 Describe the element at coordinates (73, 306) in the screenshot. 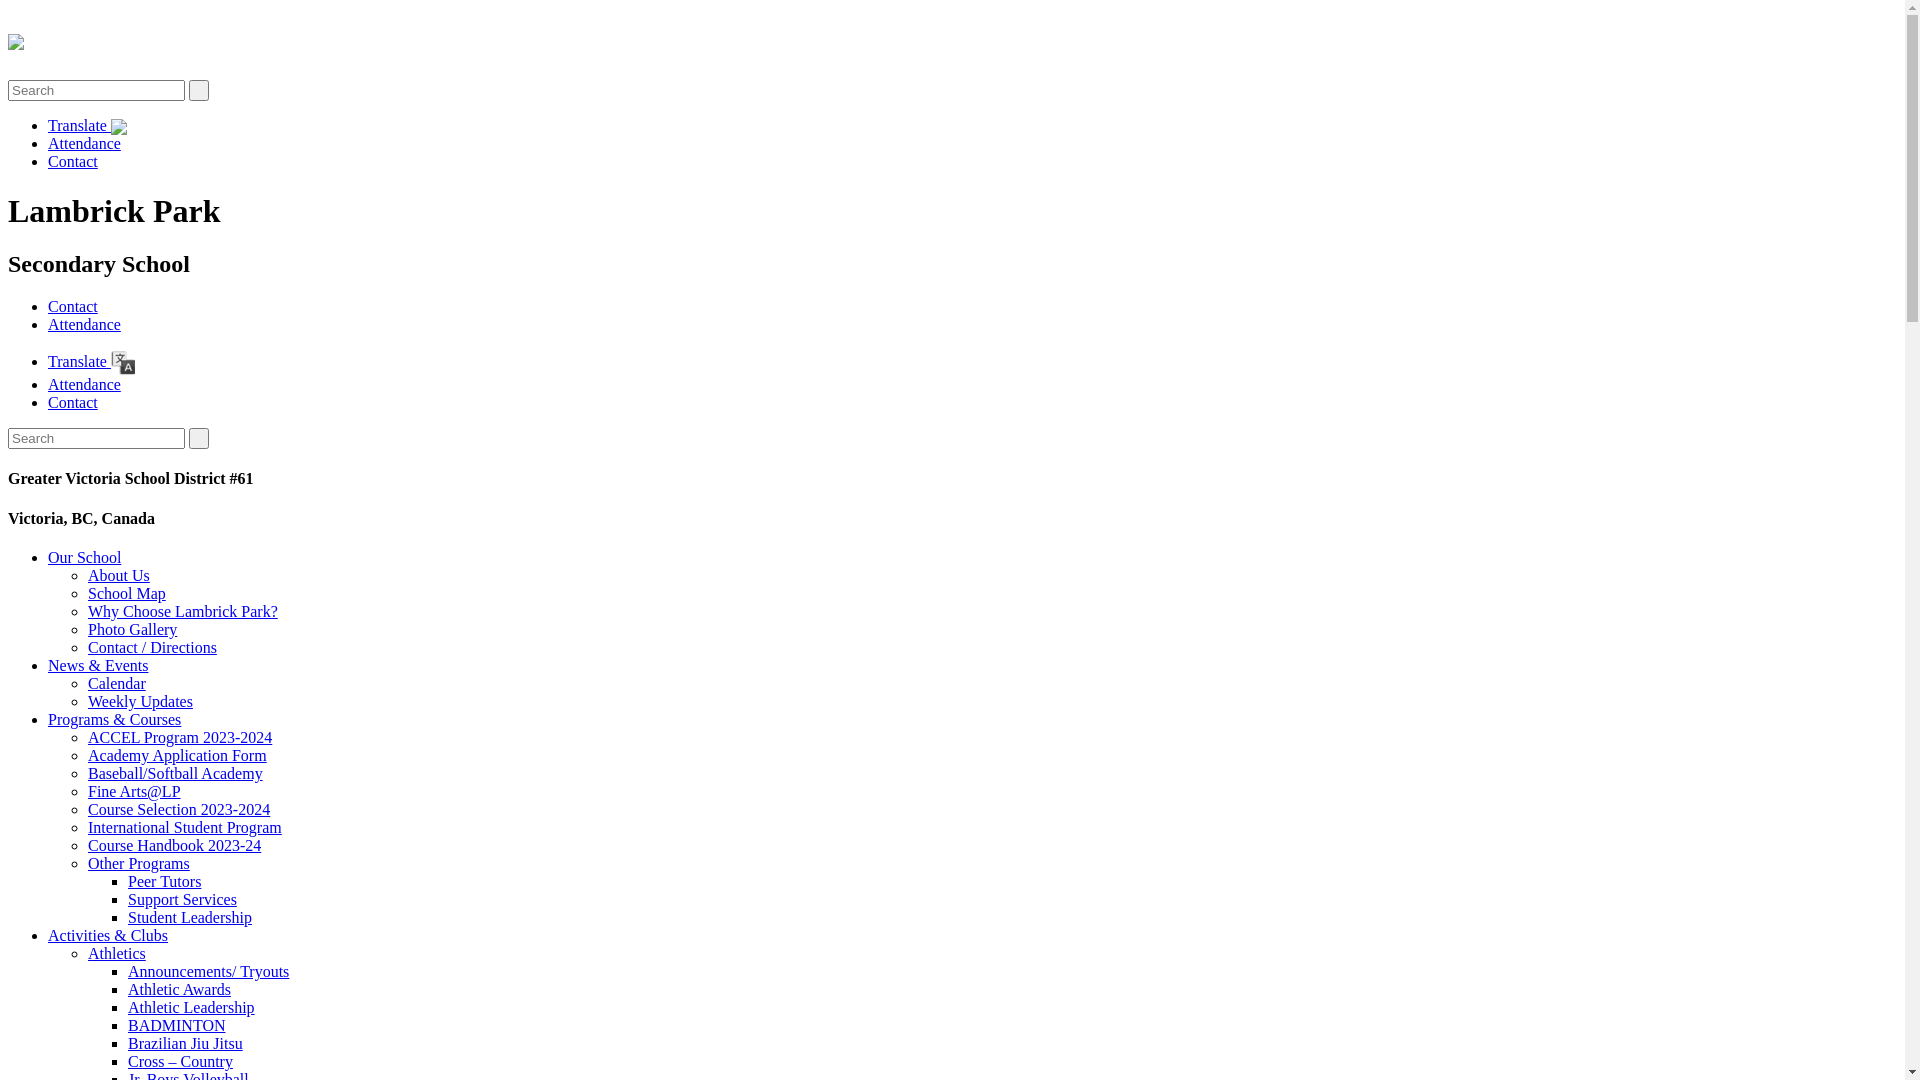

I see `Contact` at that location.